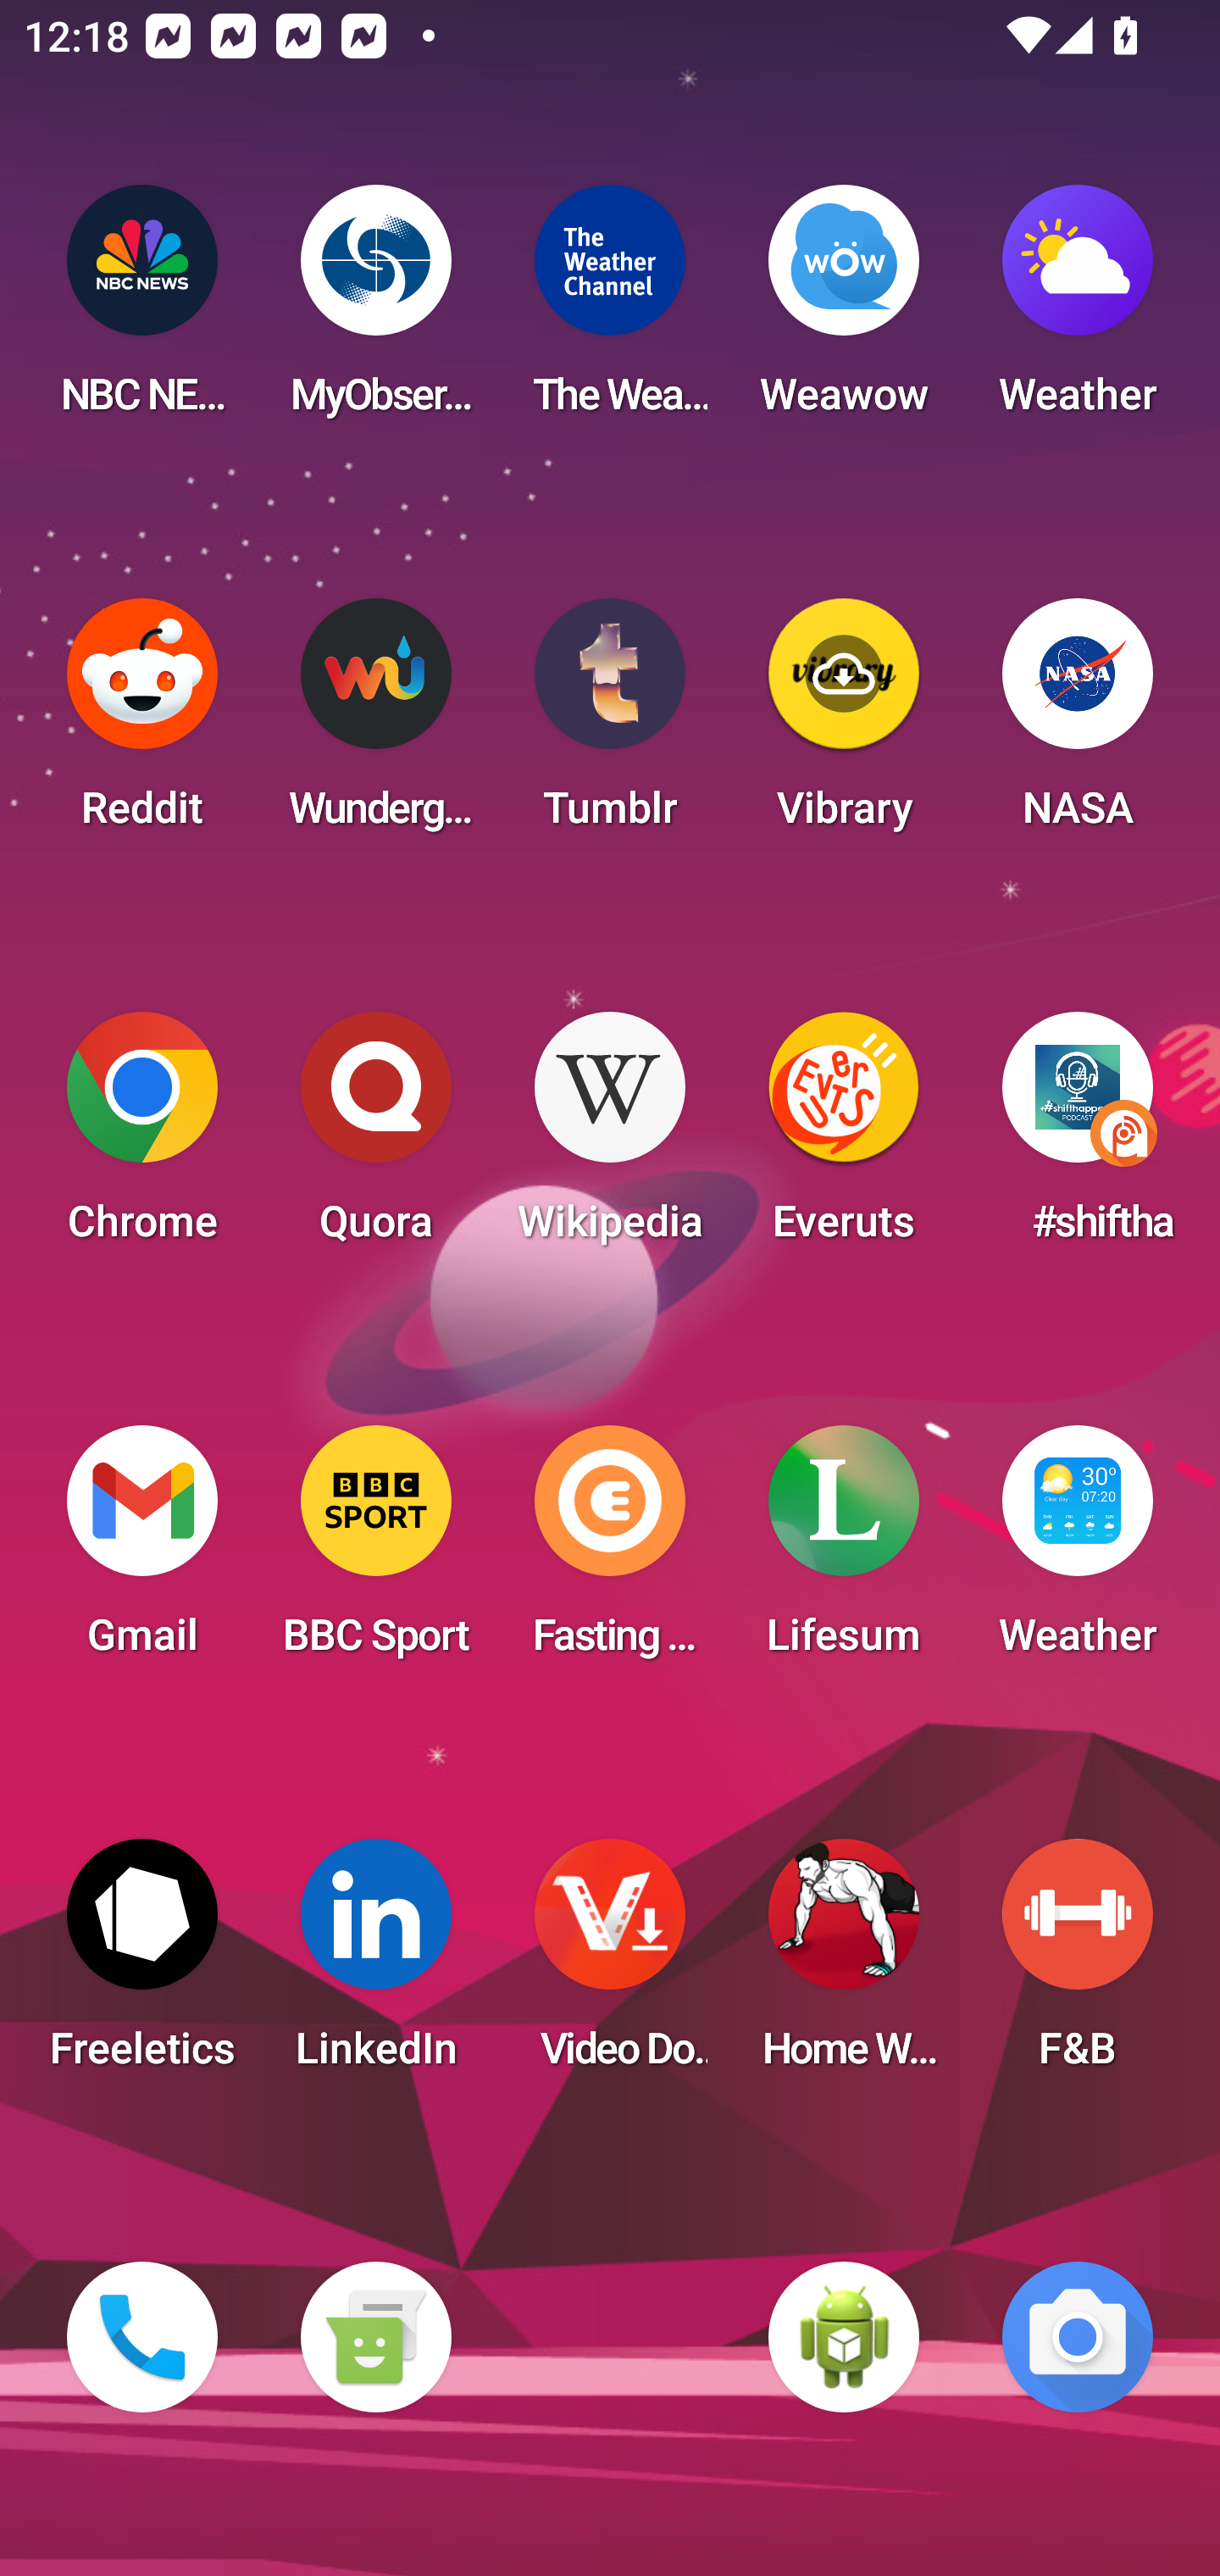 The width and height of the screenshot is (1220, 2576). What do you see at coordinates (142, 724) in the screenshot?
I see `Reddit` at bounding box center [142, 724].